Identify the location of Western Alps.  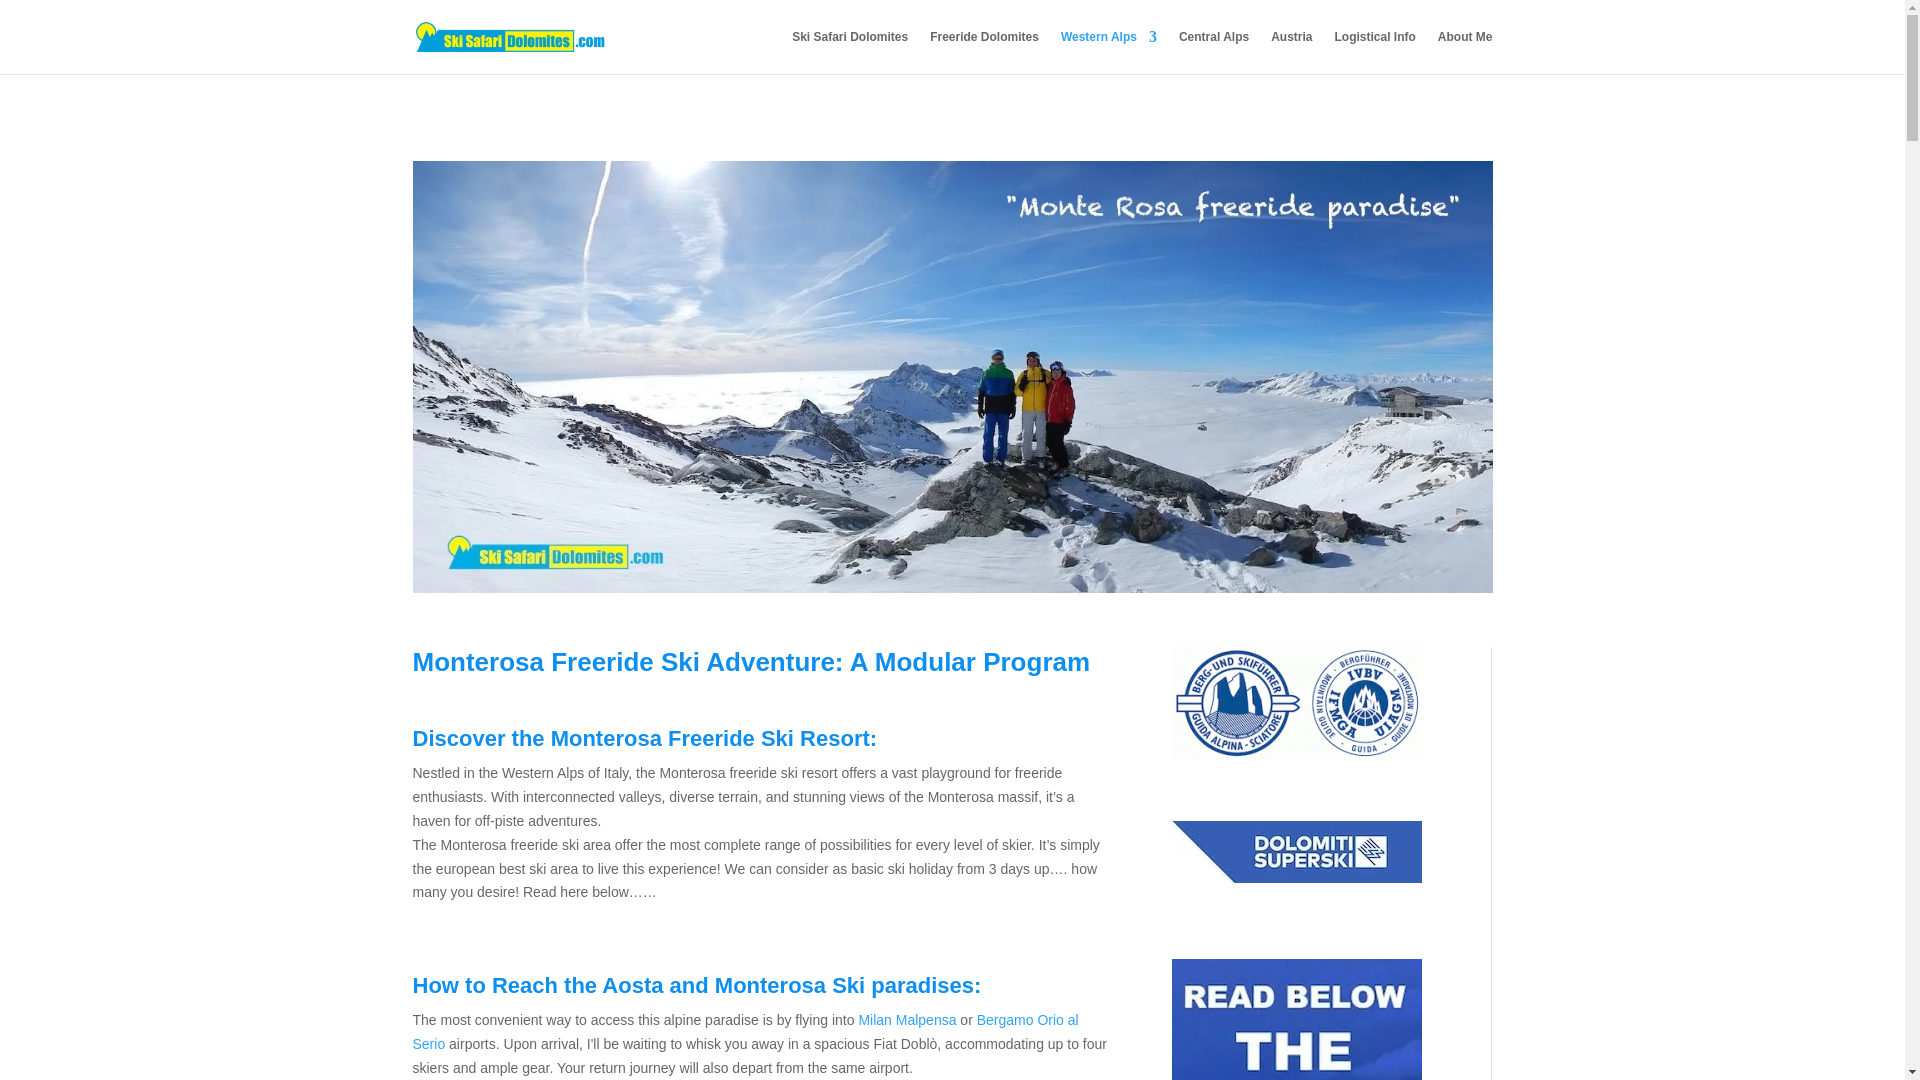
(1109, 52).